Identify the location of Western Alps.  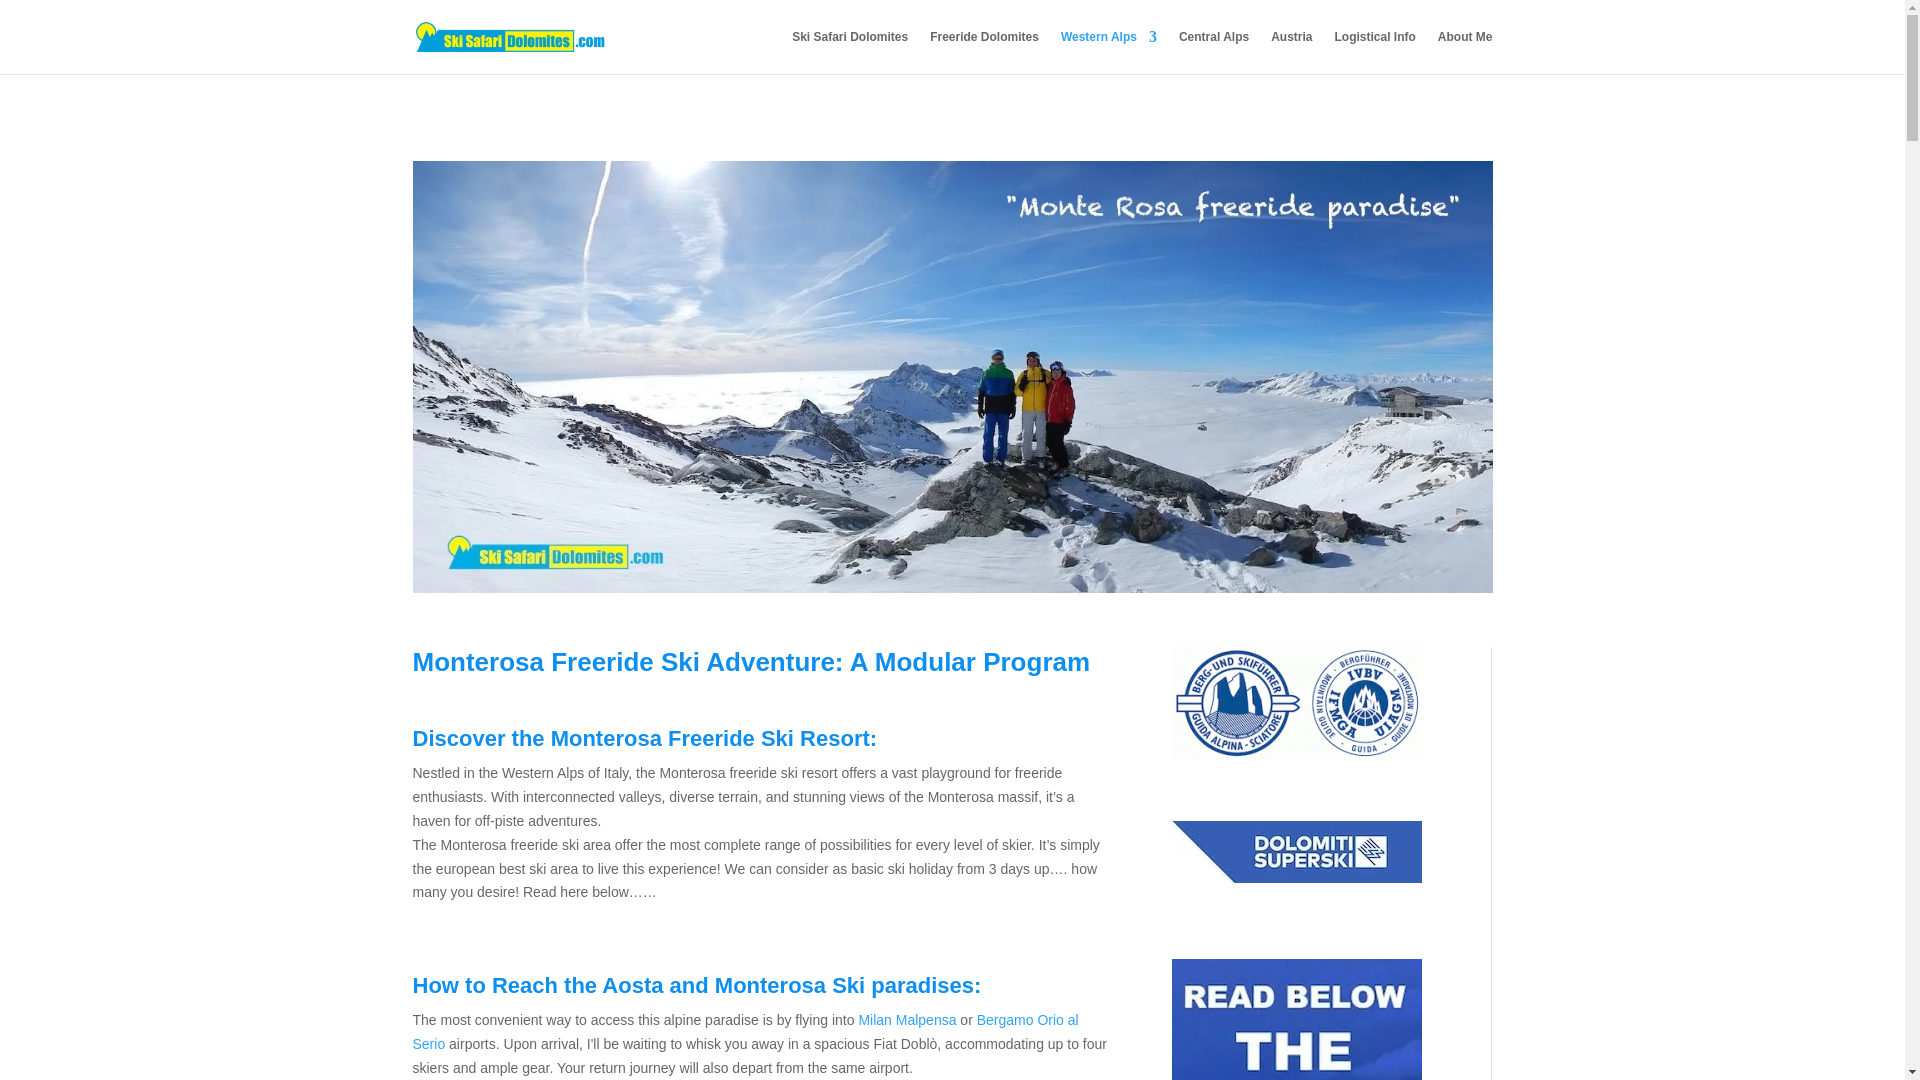
(1109, 52).